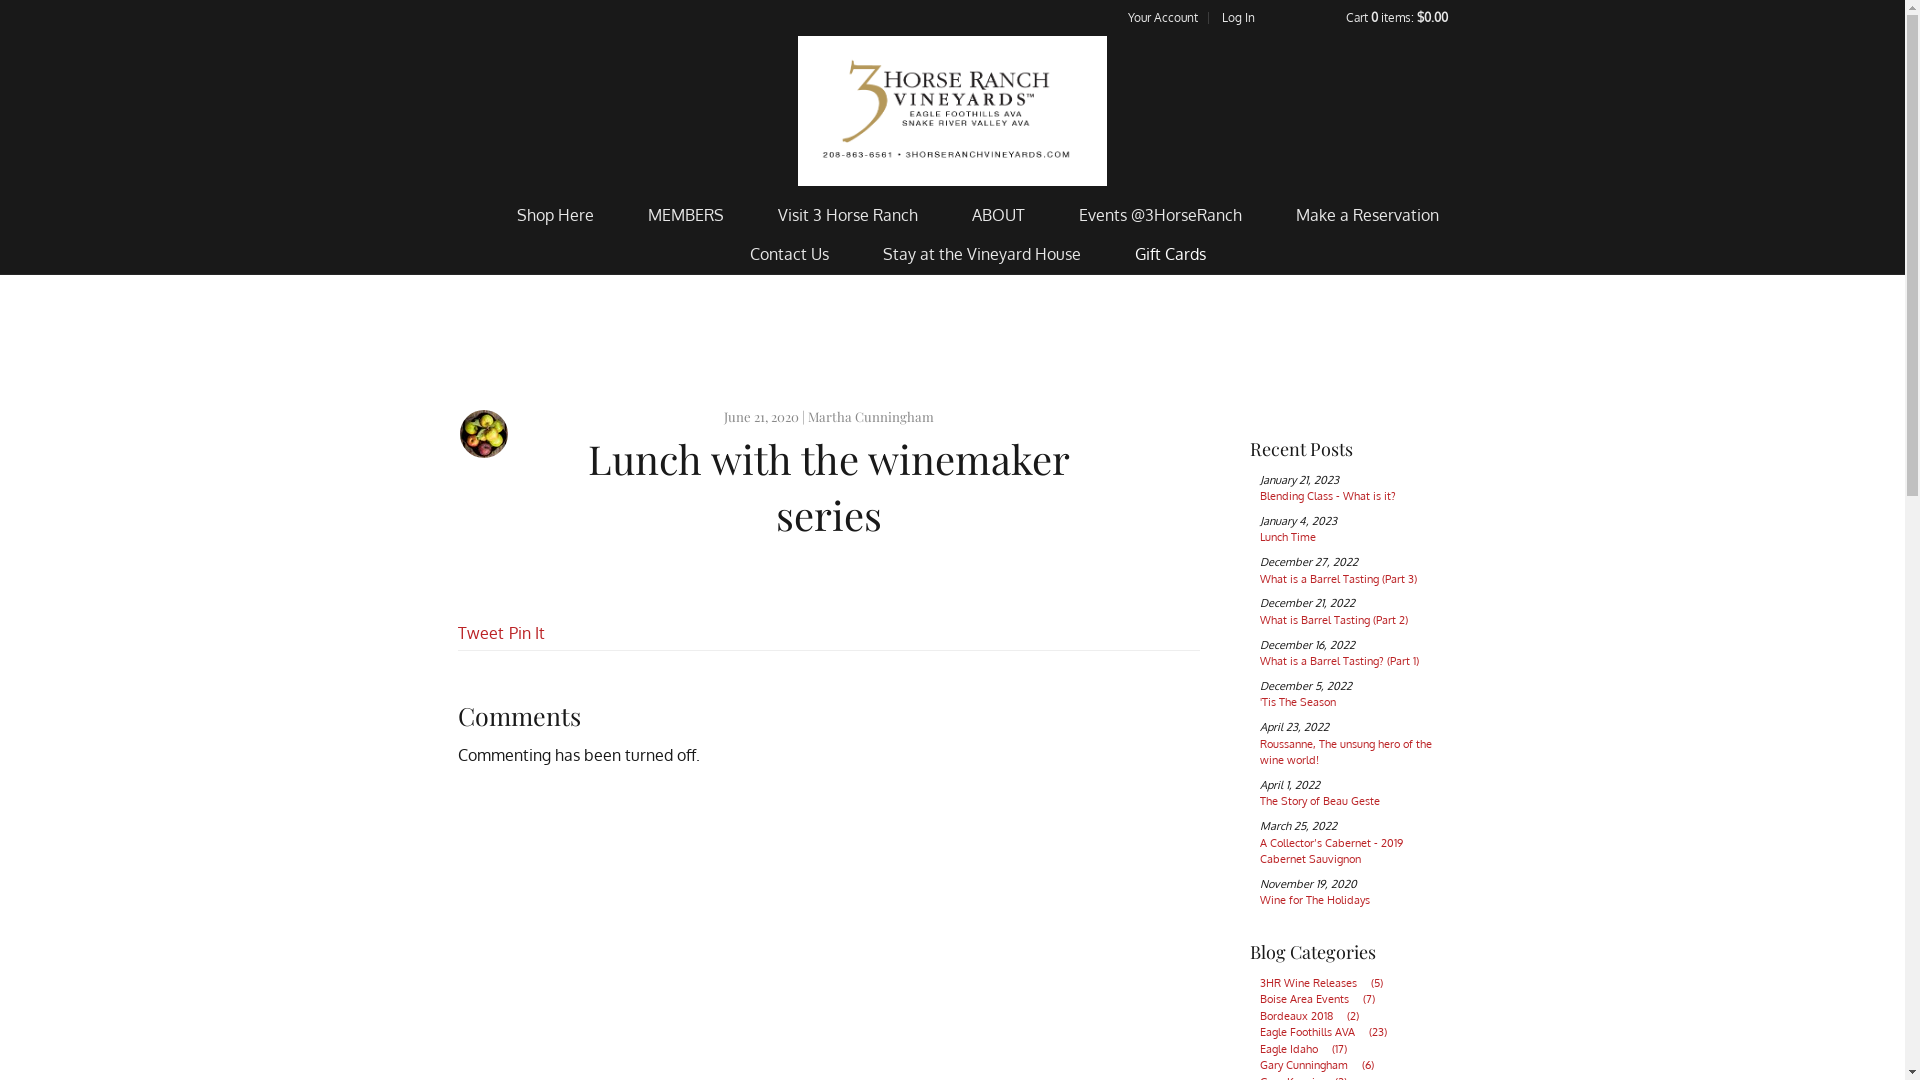  I want to click on The Story of Beau Geste, so click(1320, 801).